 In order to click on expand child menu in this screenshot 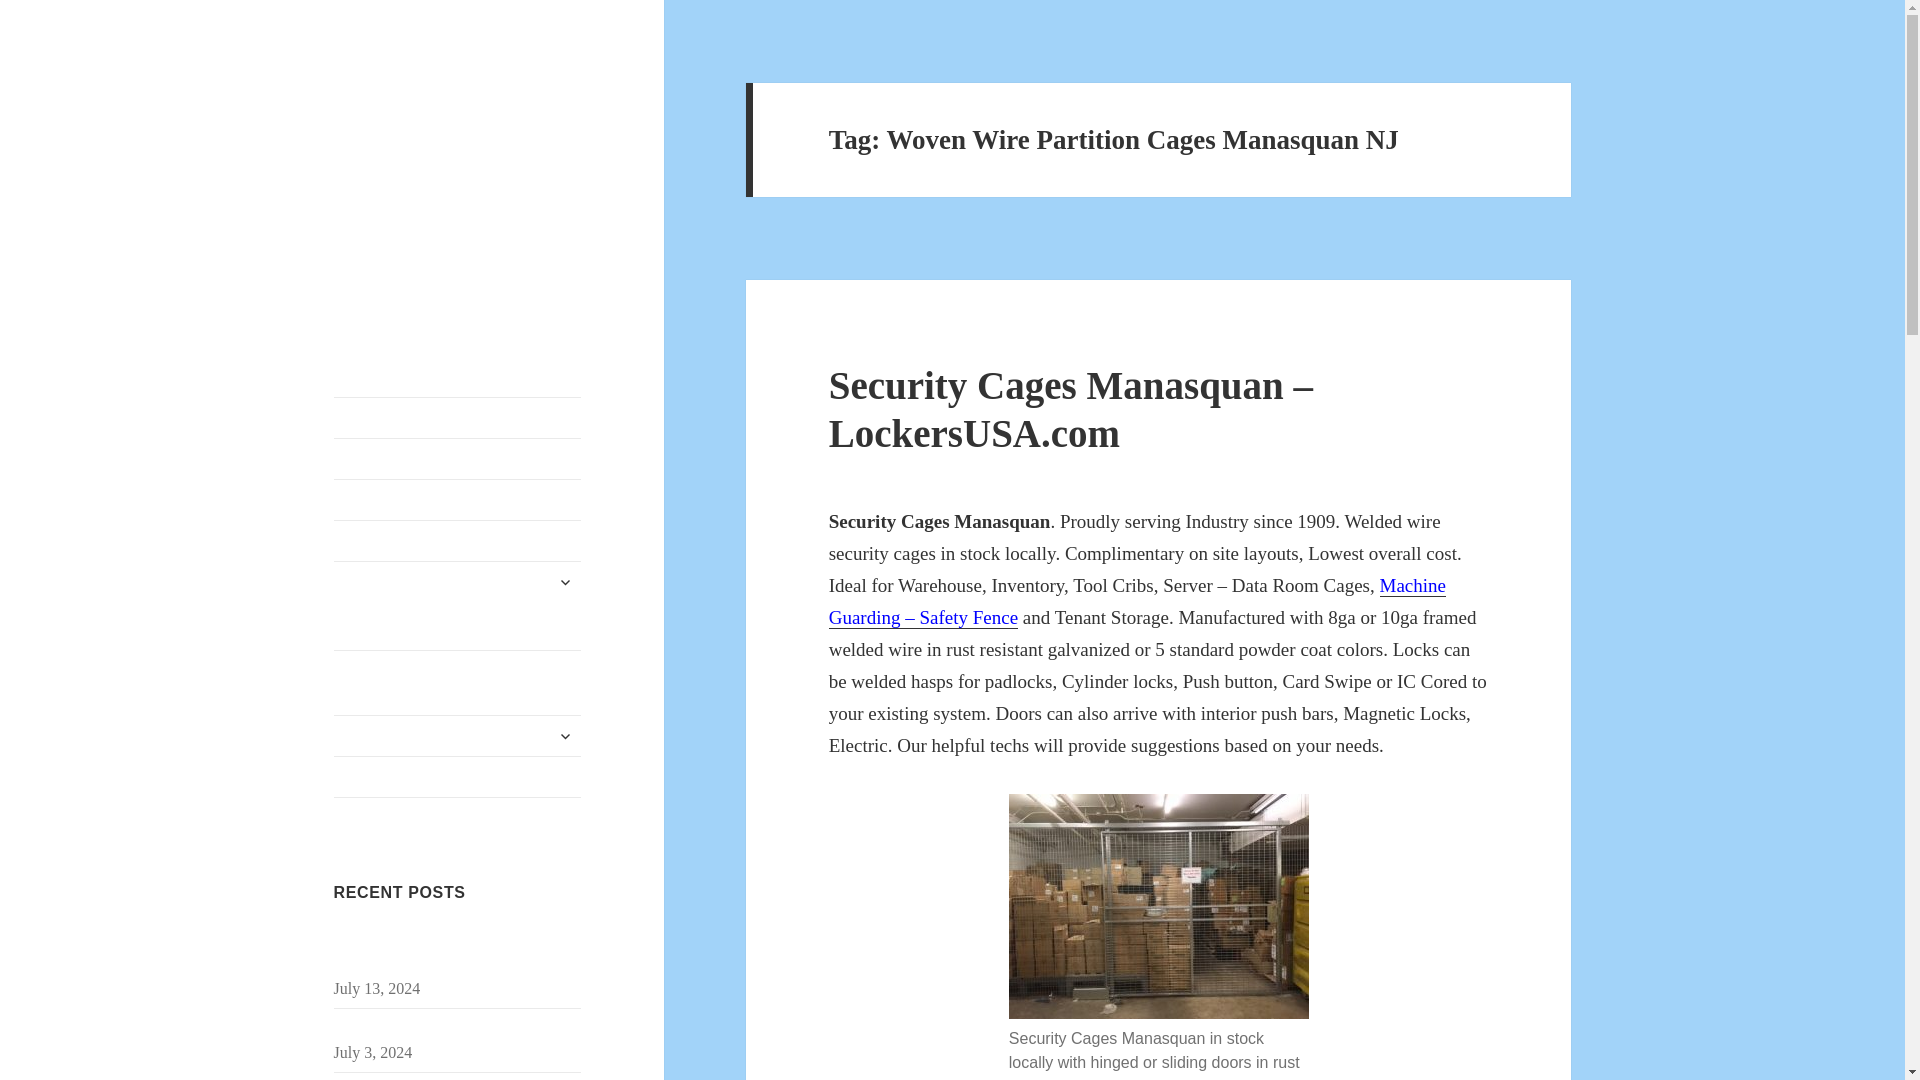, I will do `click(565, 736)`.